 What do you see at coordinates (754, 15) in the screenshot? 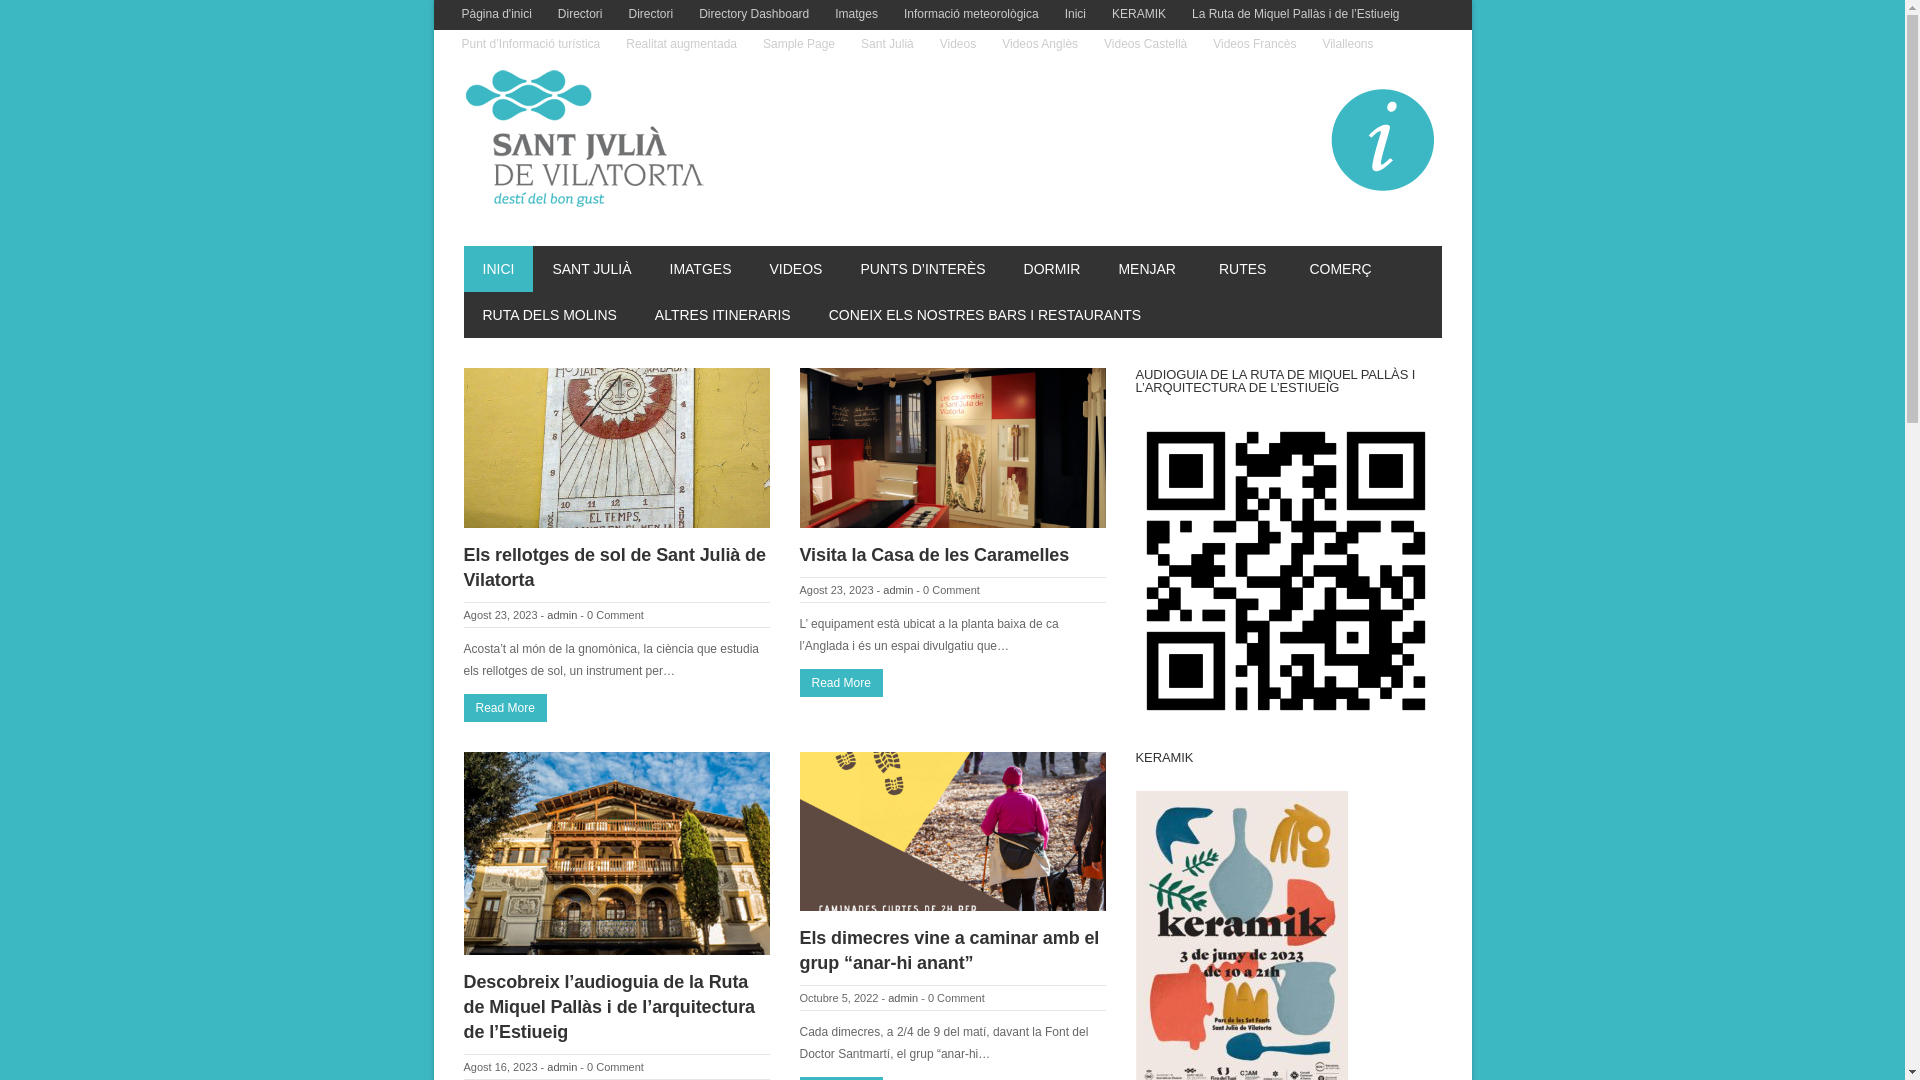
I see `Directory Dashboard` at bounding box center [754, 15].